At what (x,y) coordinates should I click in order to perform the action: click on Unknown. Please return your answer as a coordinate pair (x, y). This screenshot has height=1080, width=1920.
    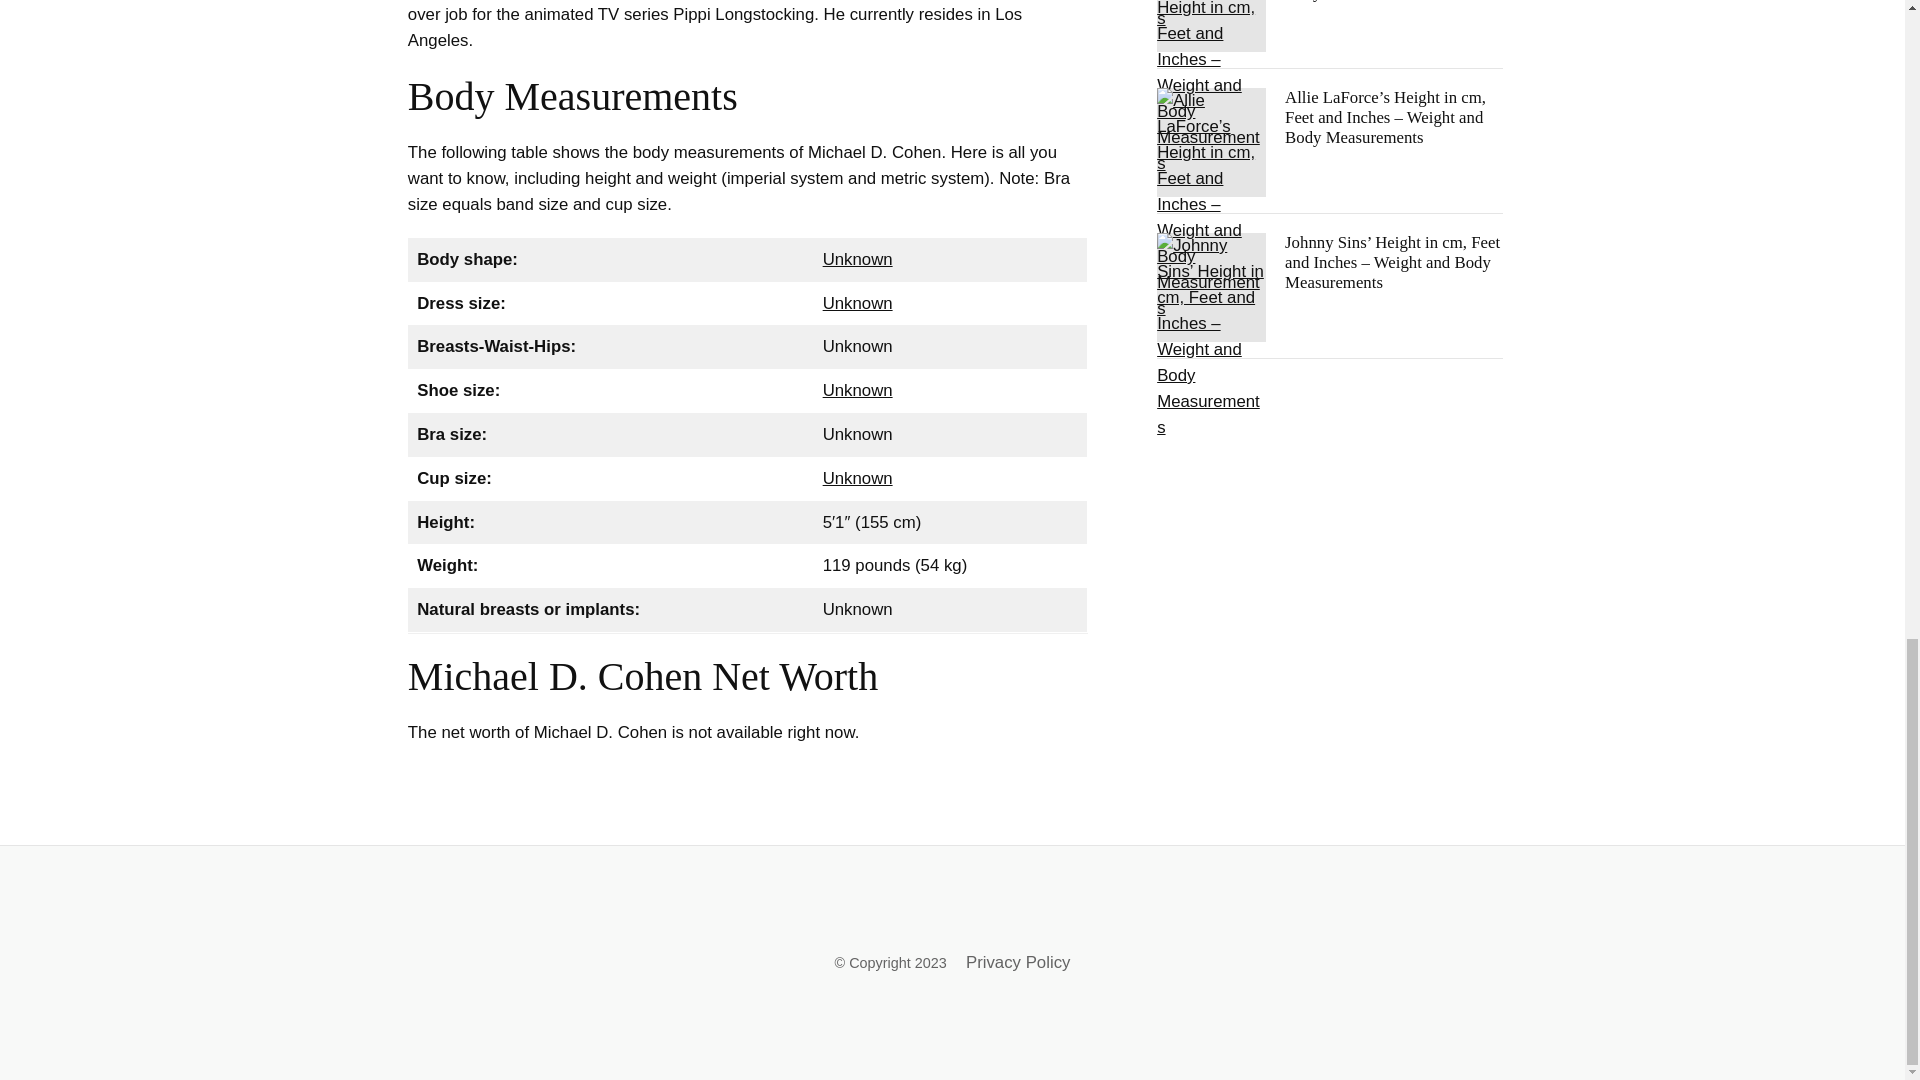
    Looking at the image, I should click on (858, 258).